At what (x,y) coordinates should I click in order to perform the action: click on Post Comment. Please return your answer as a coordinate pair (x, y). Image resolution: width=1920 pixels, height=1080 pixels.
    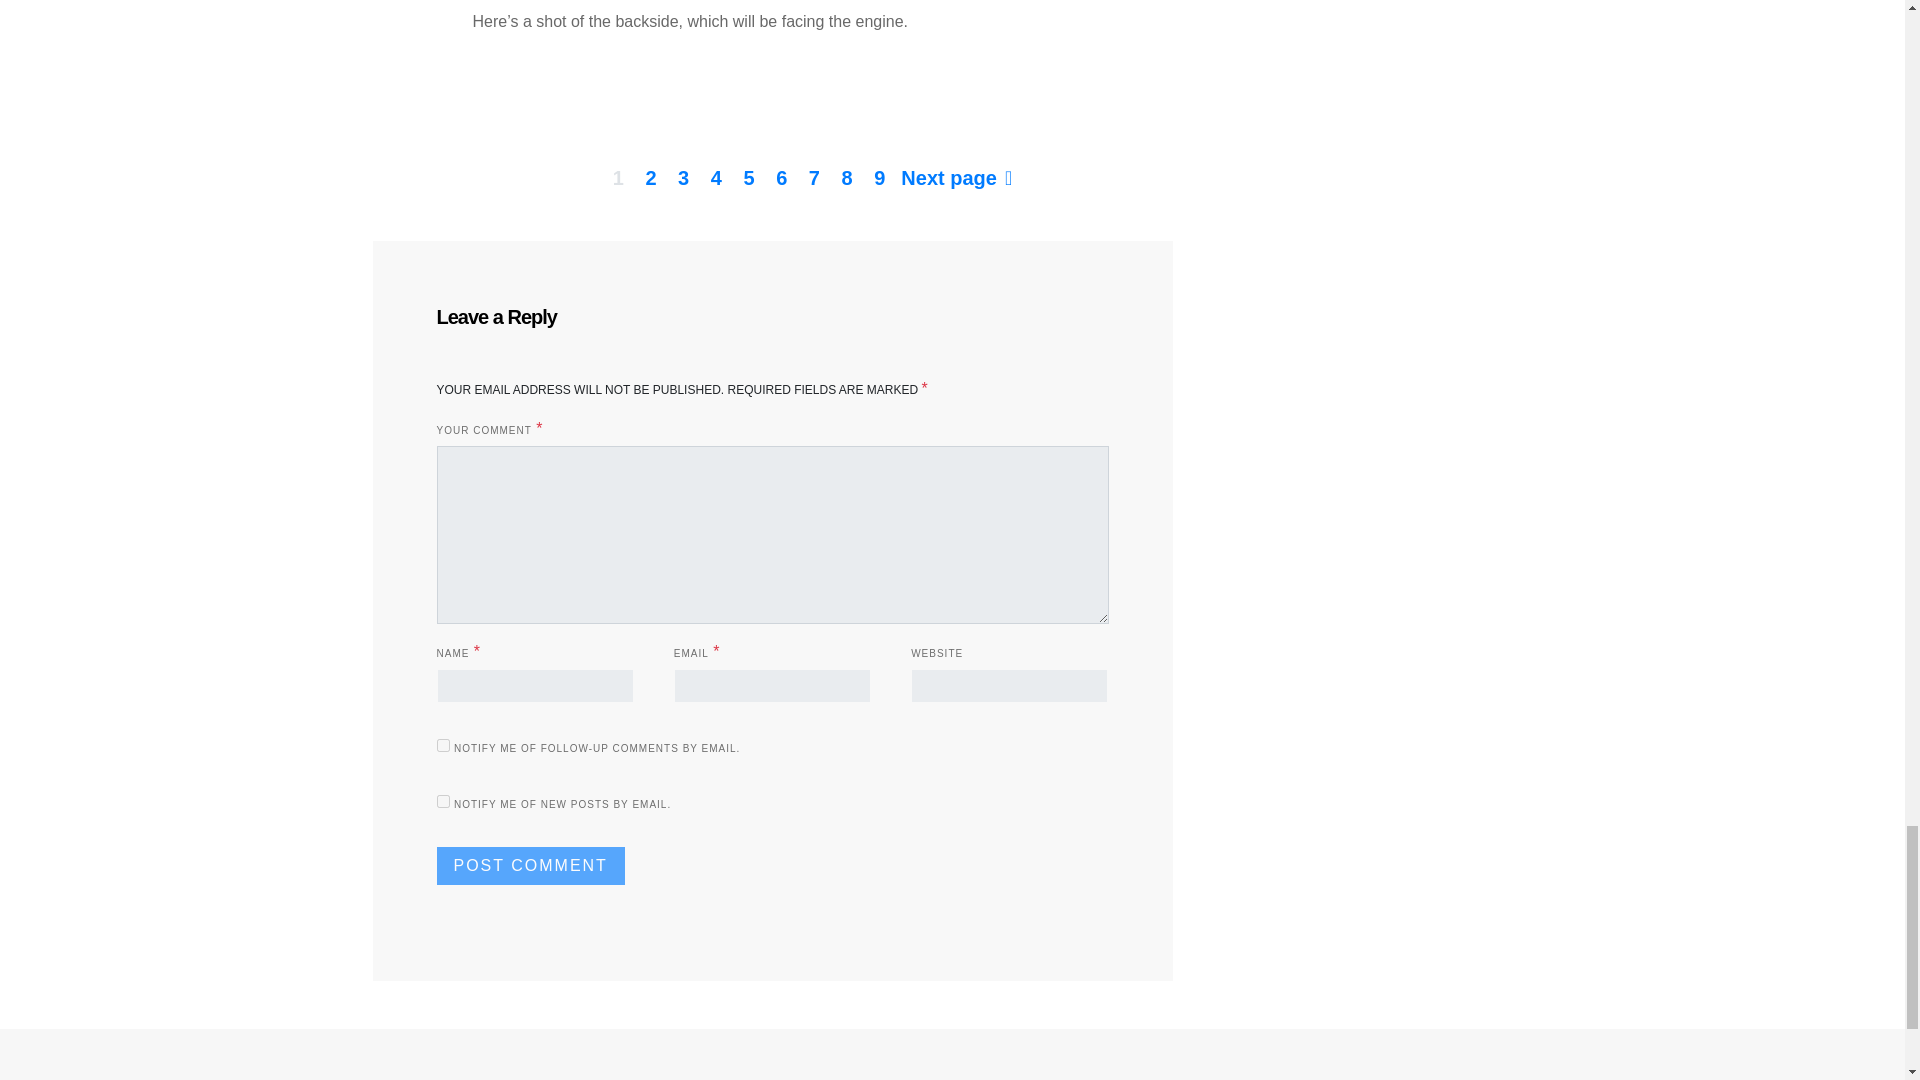
    Looking at the image, I should click on (530, 865).